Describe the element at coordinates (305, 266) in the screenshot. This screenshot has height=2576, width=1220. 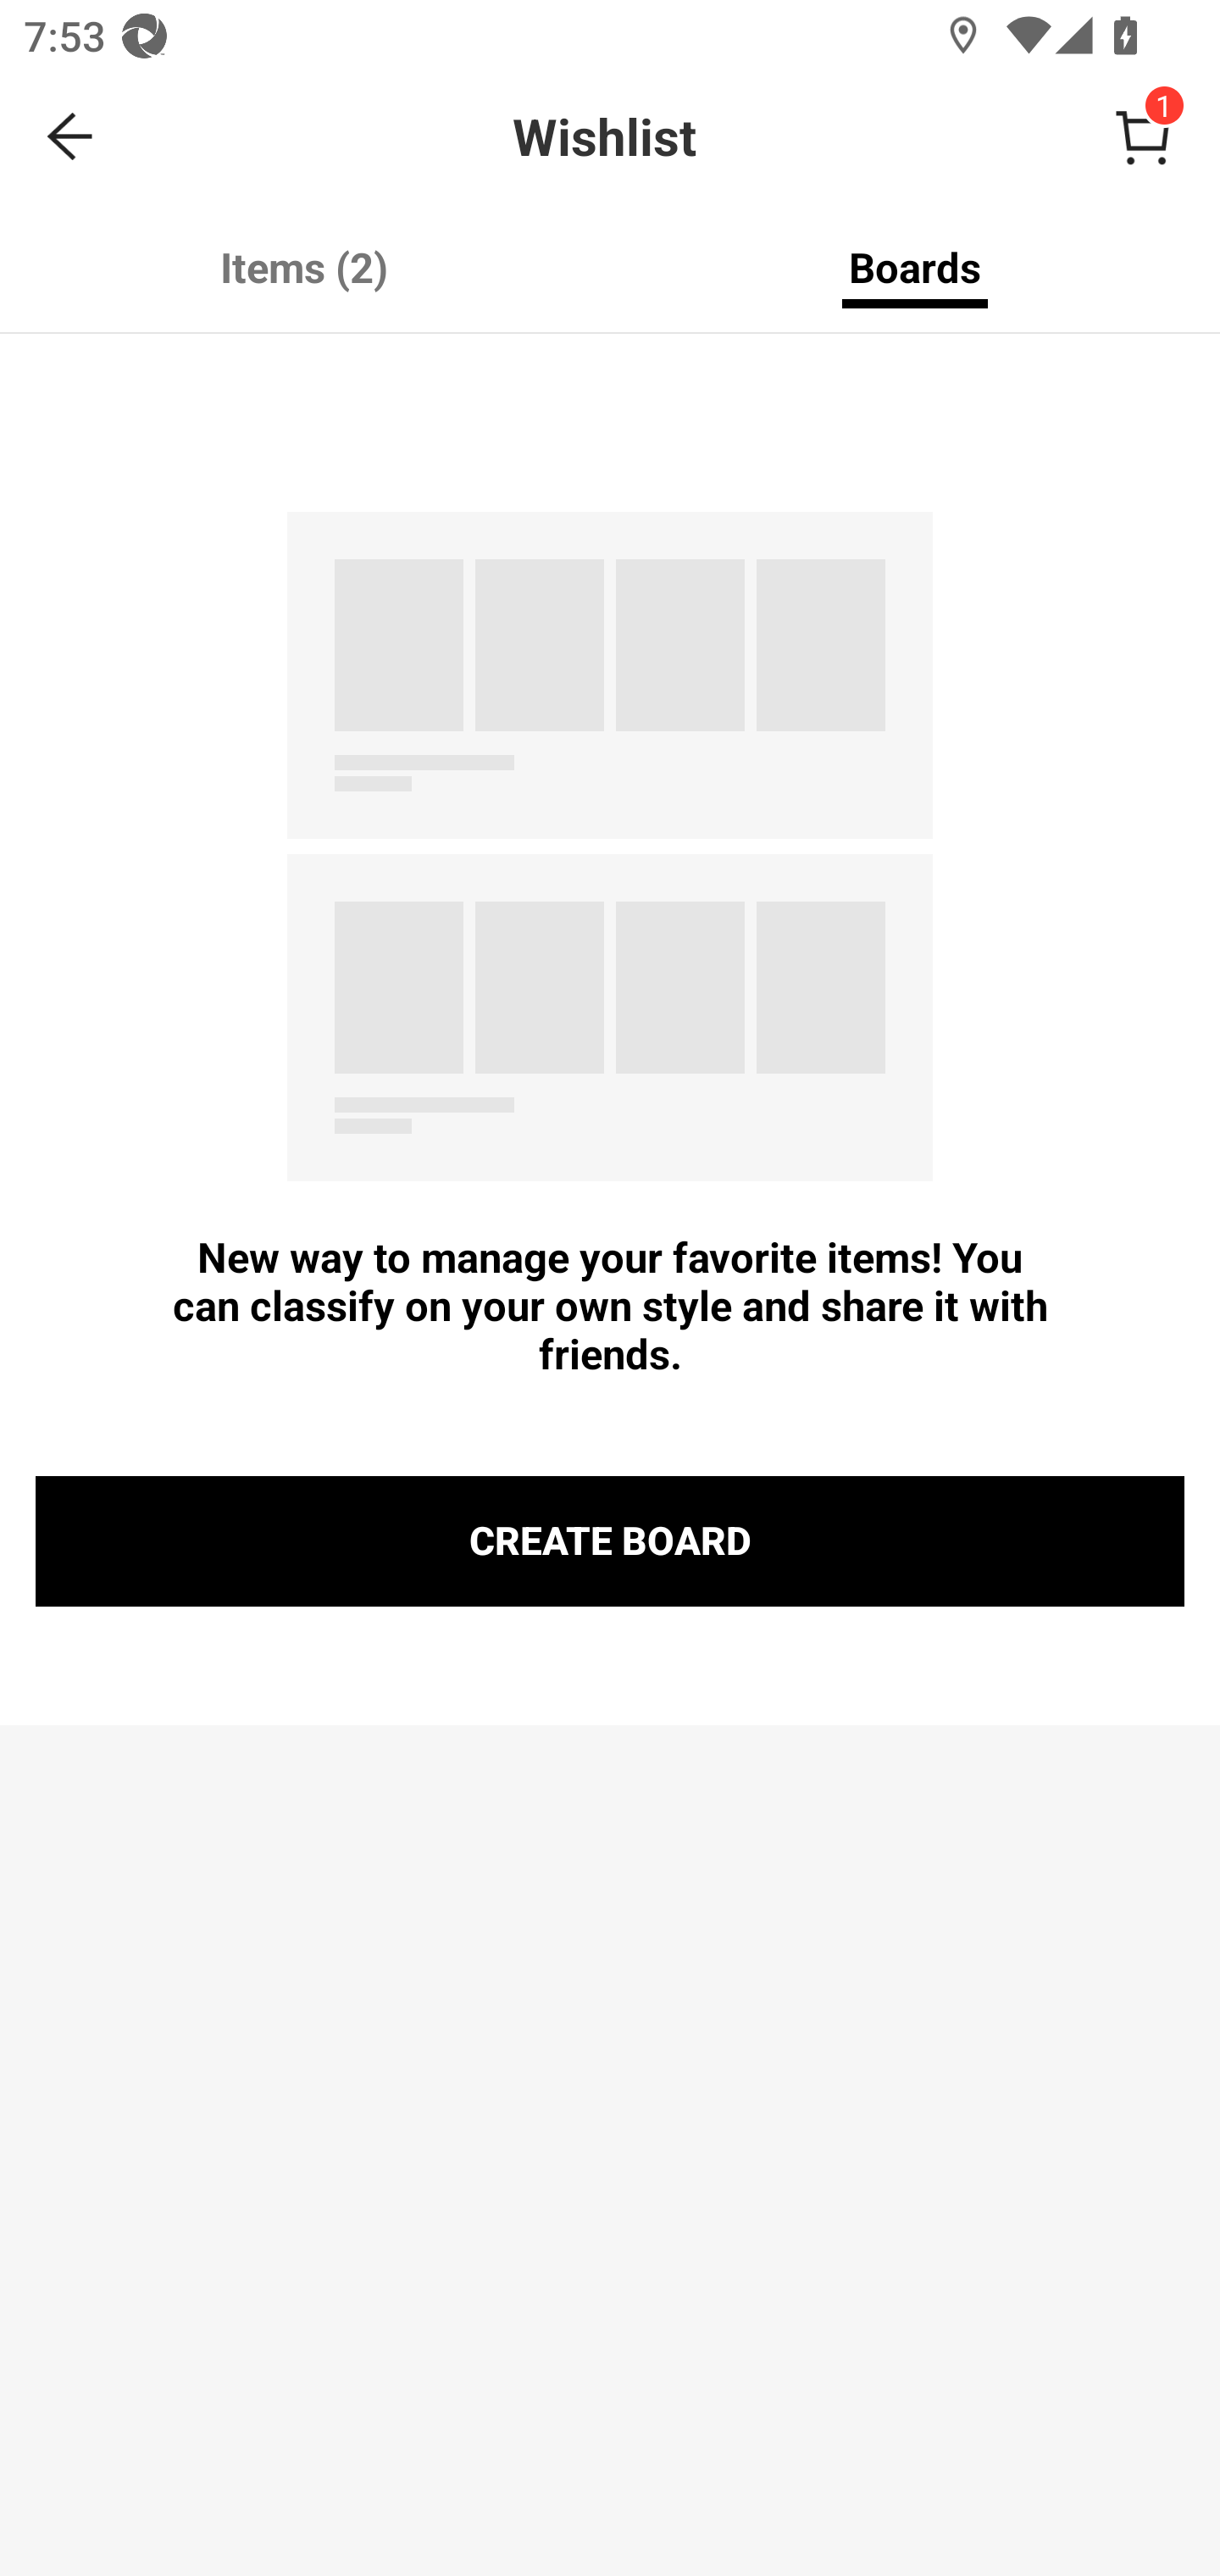
I see `Items (2)` at that location.